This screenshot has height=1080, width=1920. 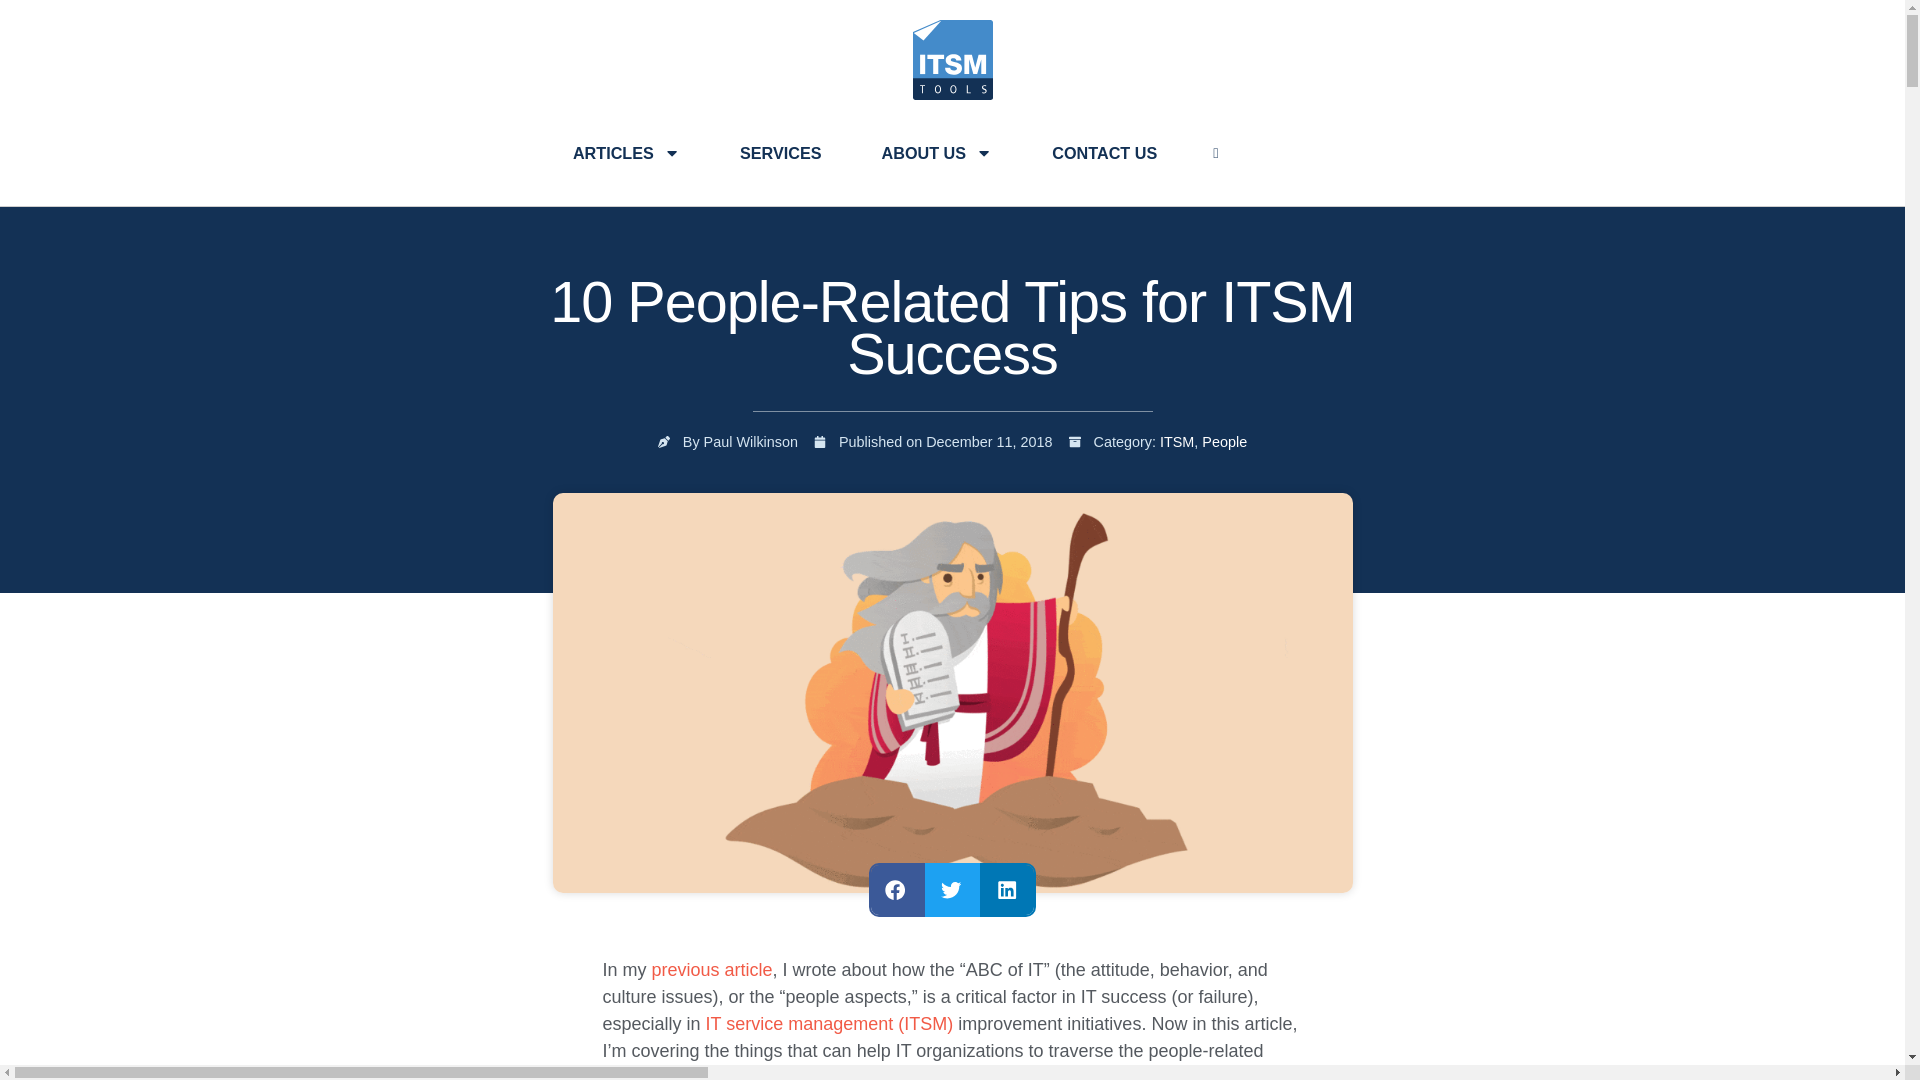 I want to click on CONTACT US, so click(x=1104, y=152).